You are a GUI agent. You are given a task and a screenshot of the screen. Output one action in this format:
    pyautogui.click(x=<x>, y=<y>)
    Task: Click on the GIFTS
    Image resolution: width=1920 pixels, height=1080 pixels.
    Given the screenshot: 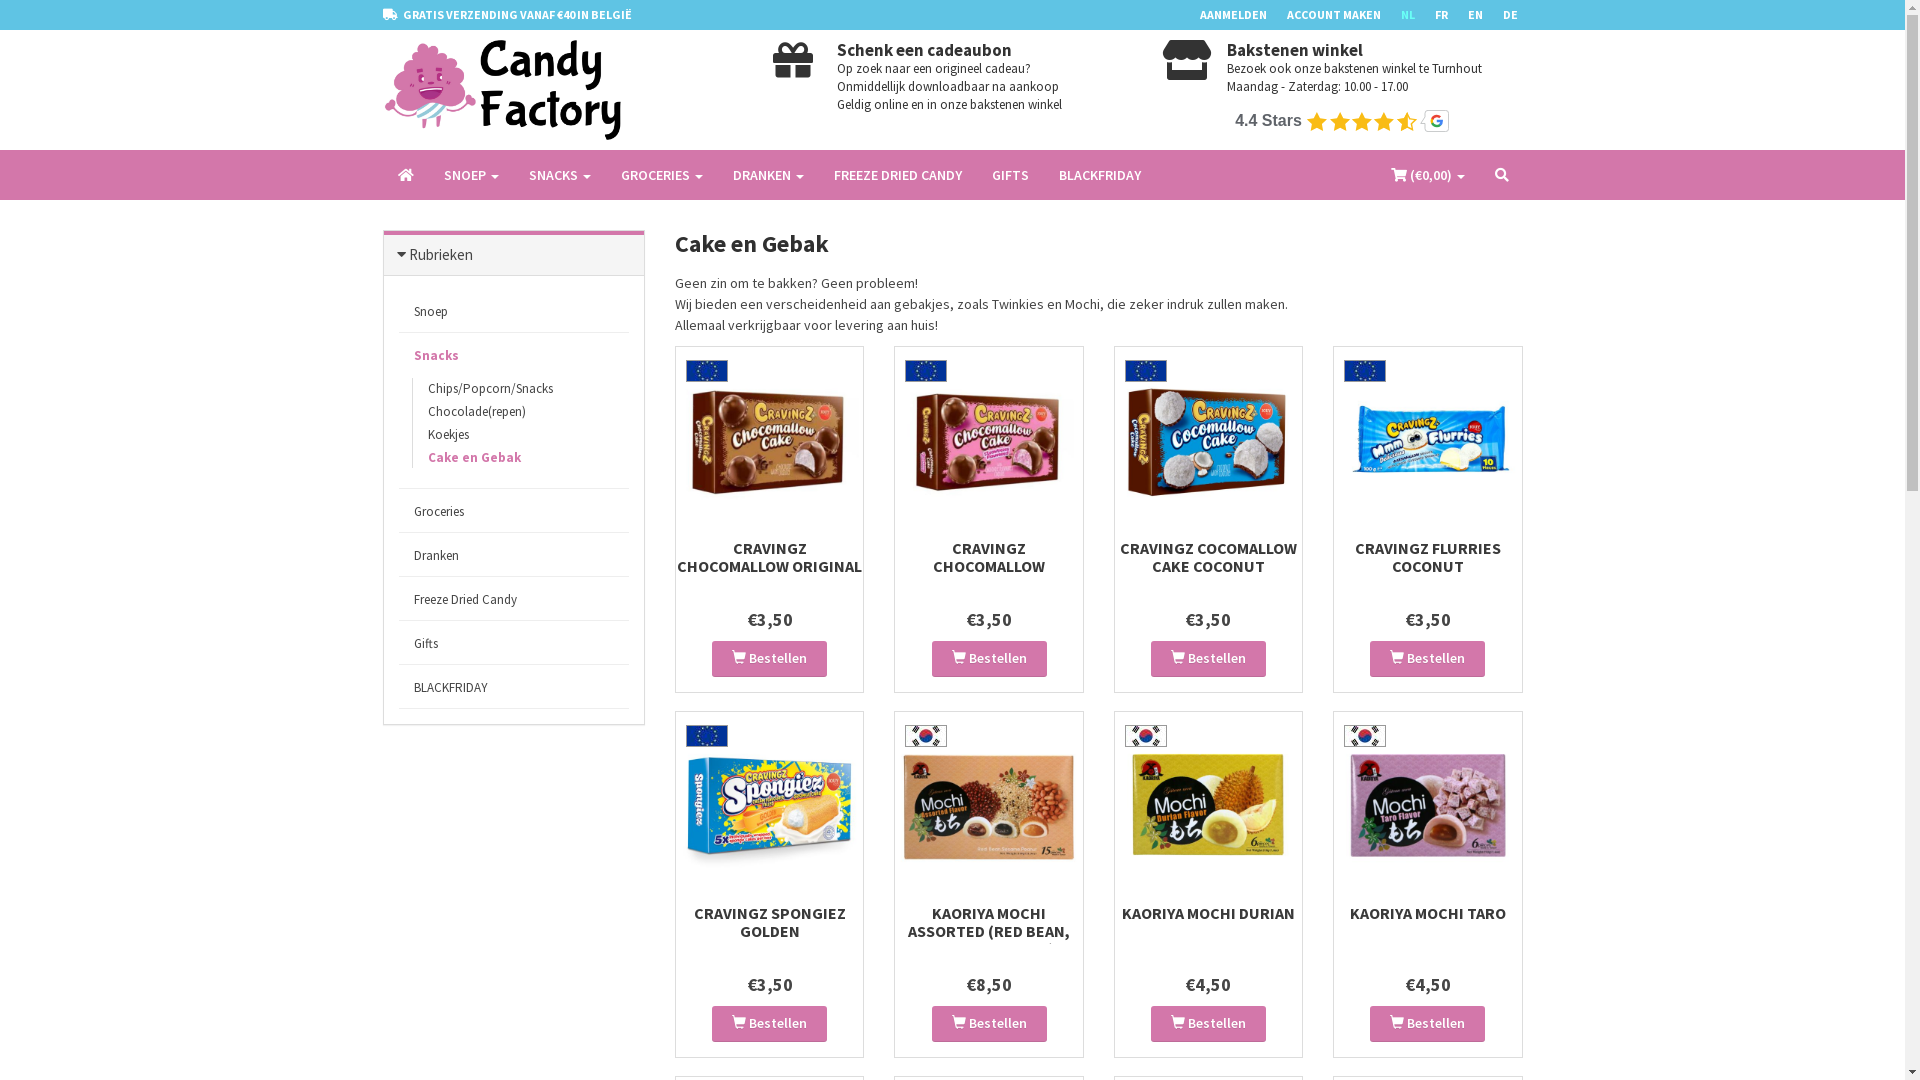 What is the action you would take?
    pyautogui.click(x=1010, y=175)
    